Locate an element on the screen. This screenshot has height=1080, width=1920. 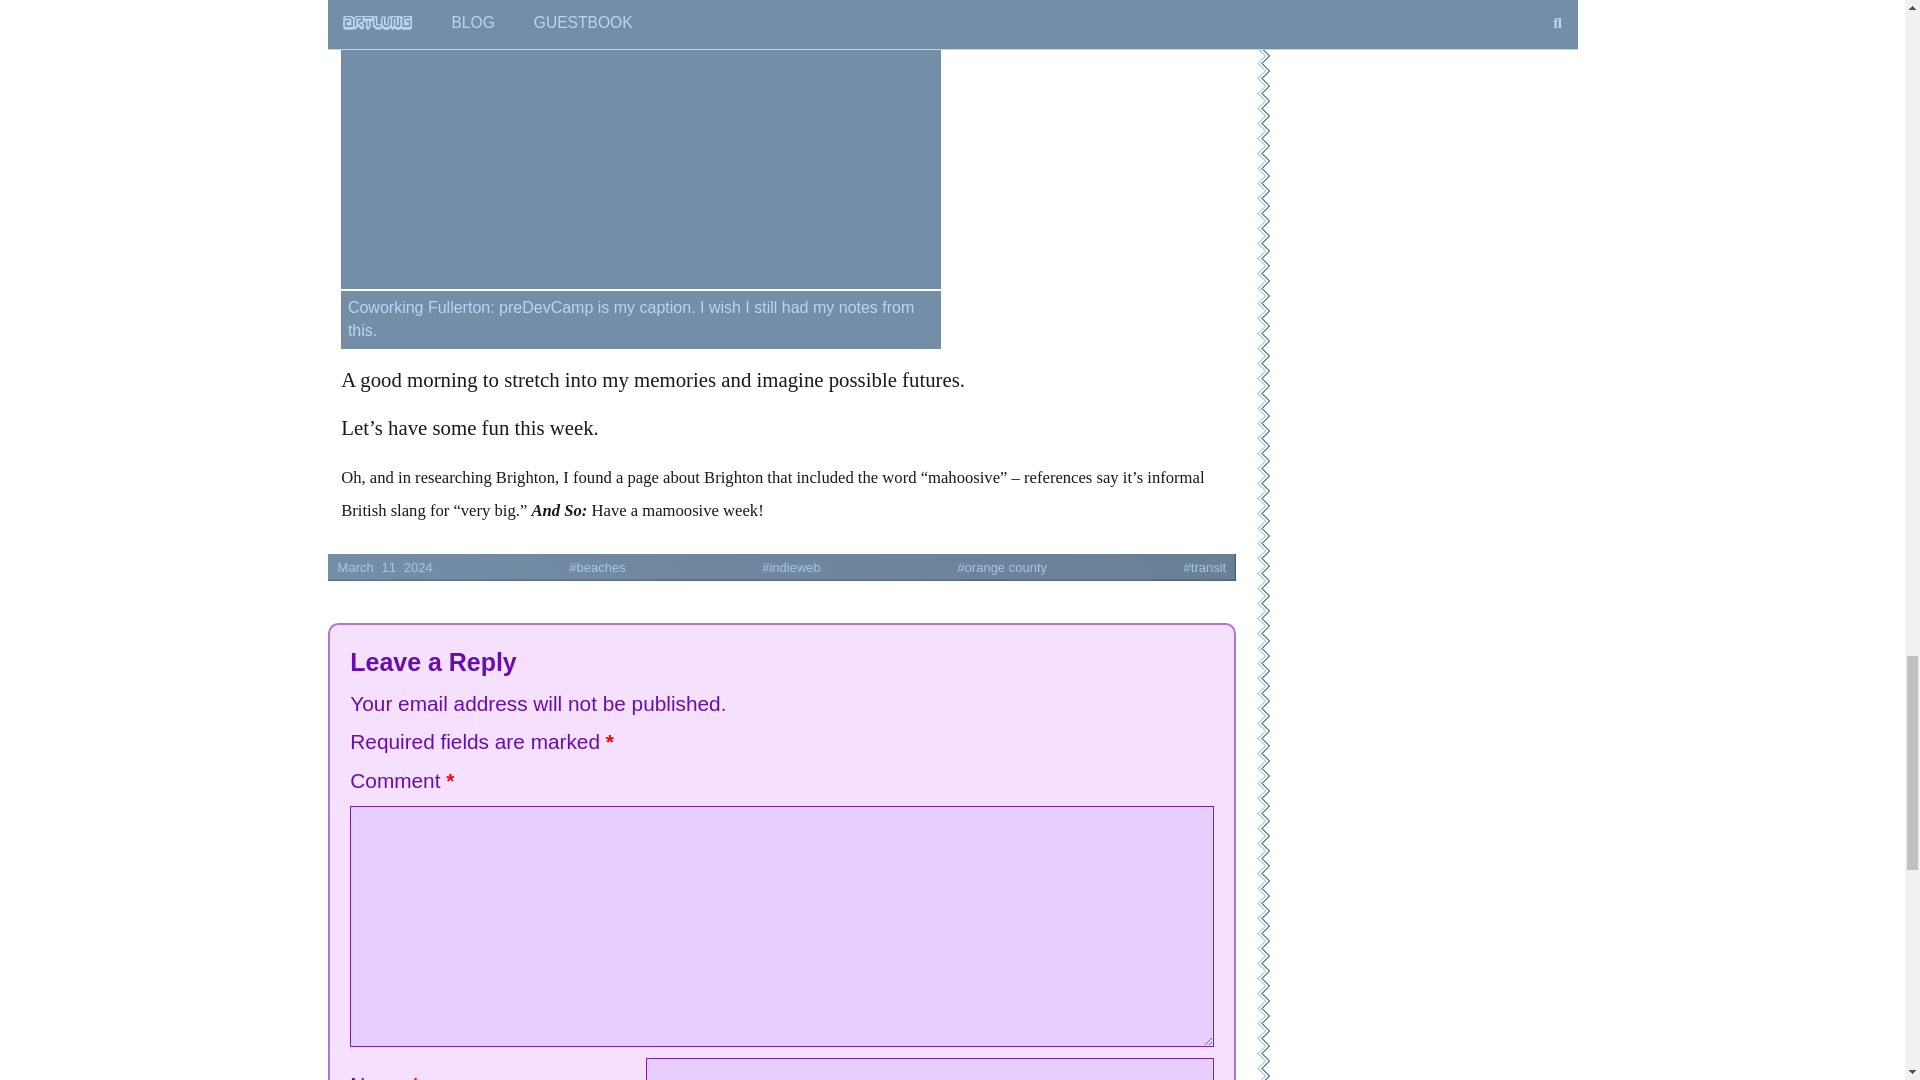
indieweb is located at coordinates (727, 568).